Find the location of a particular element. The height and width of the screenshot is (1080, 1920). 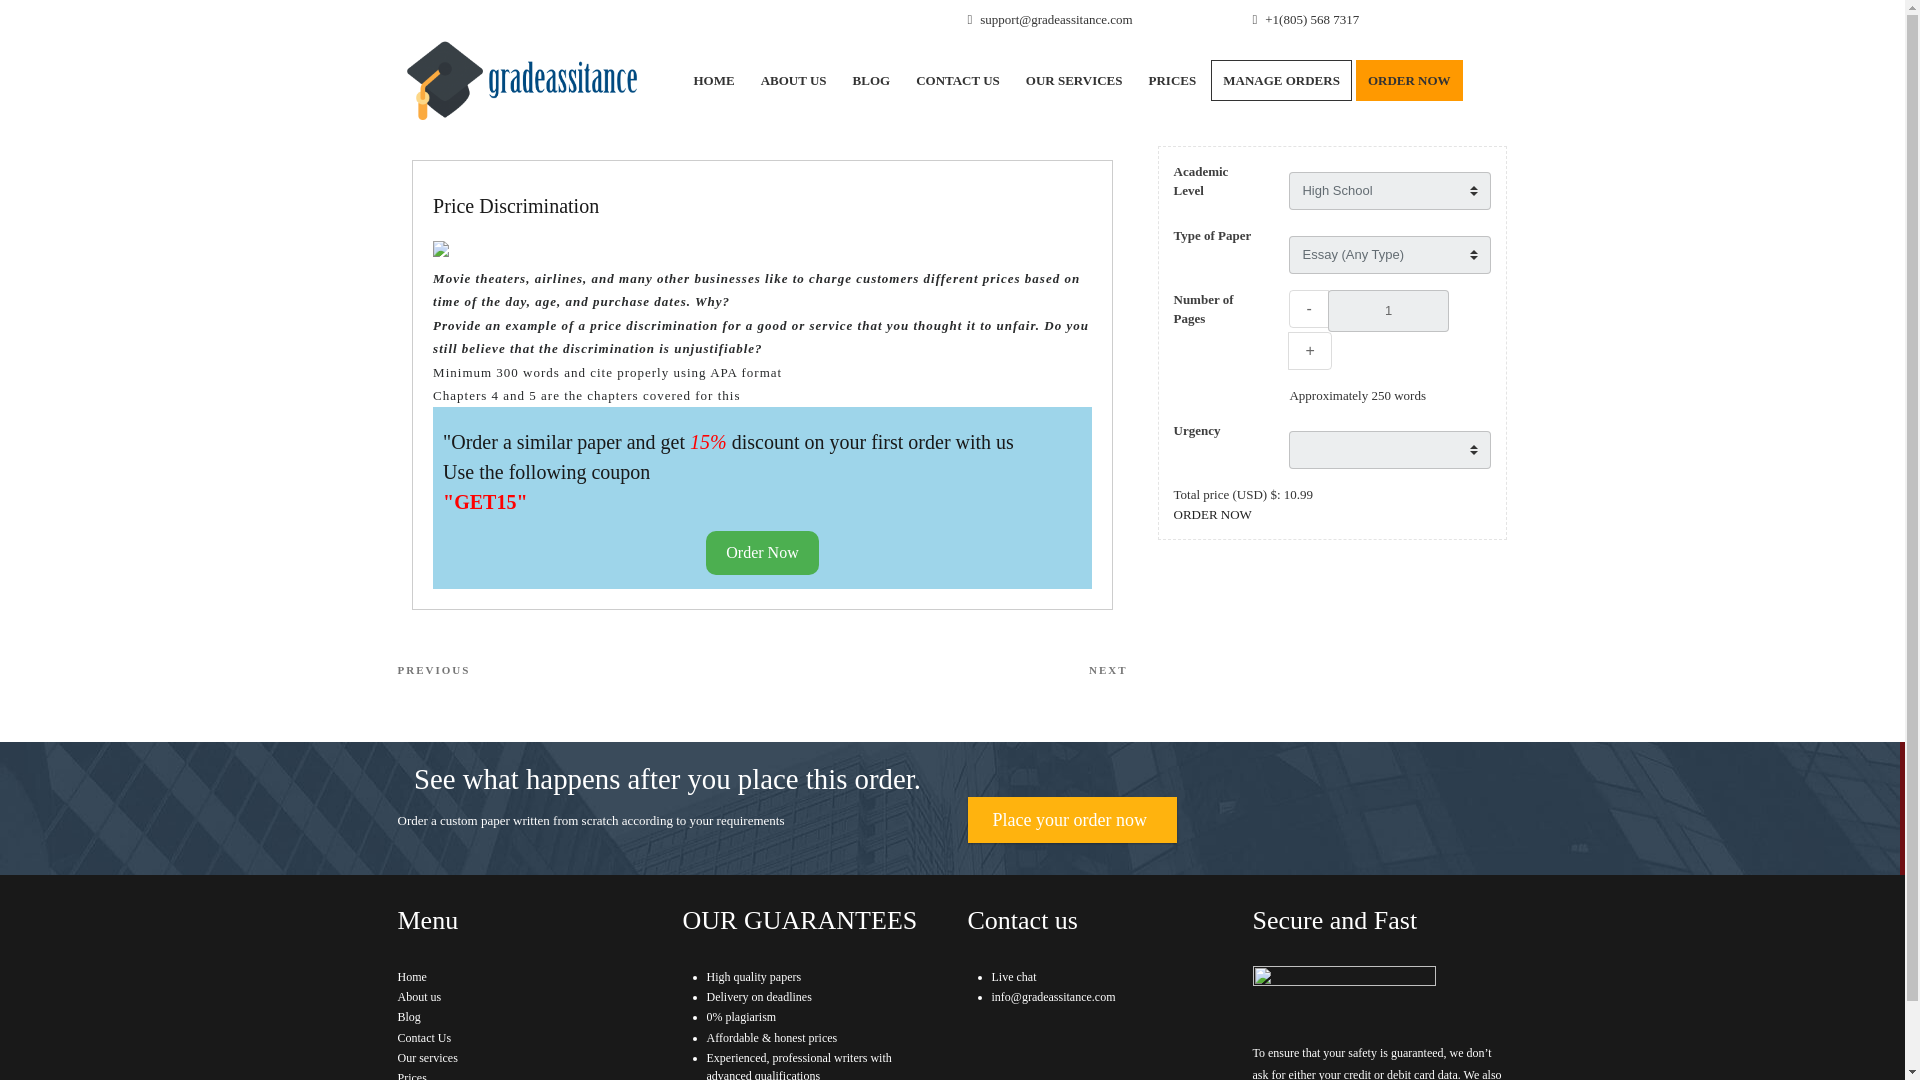

PRICES is located at coordinates (1308, 309).